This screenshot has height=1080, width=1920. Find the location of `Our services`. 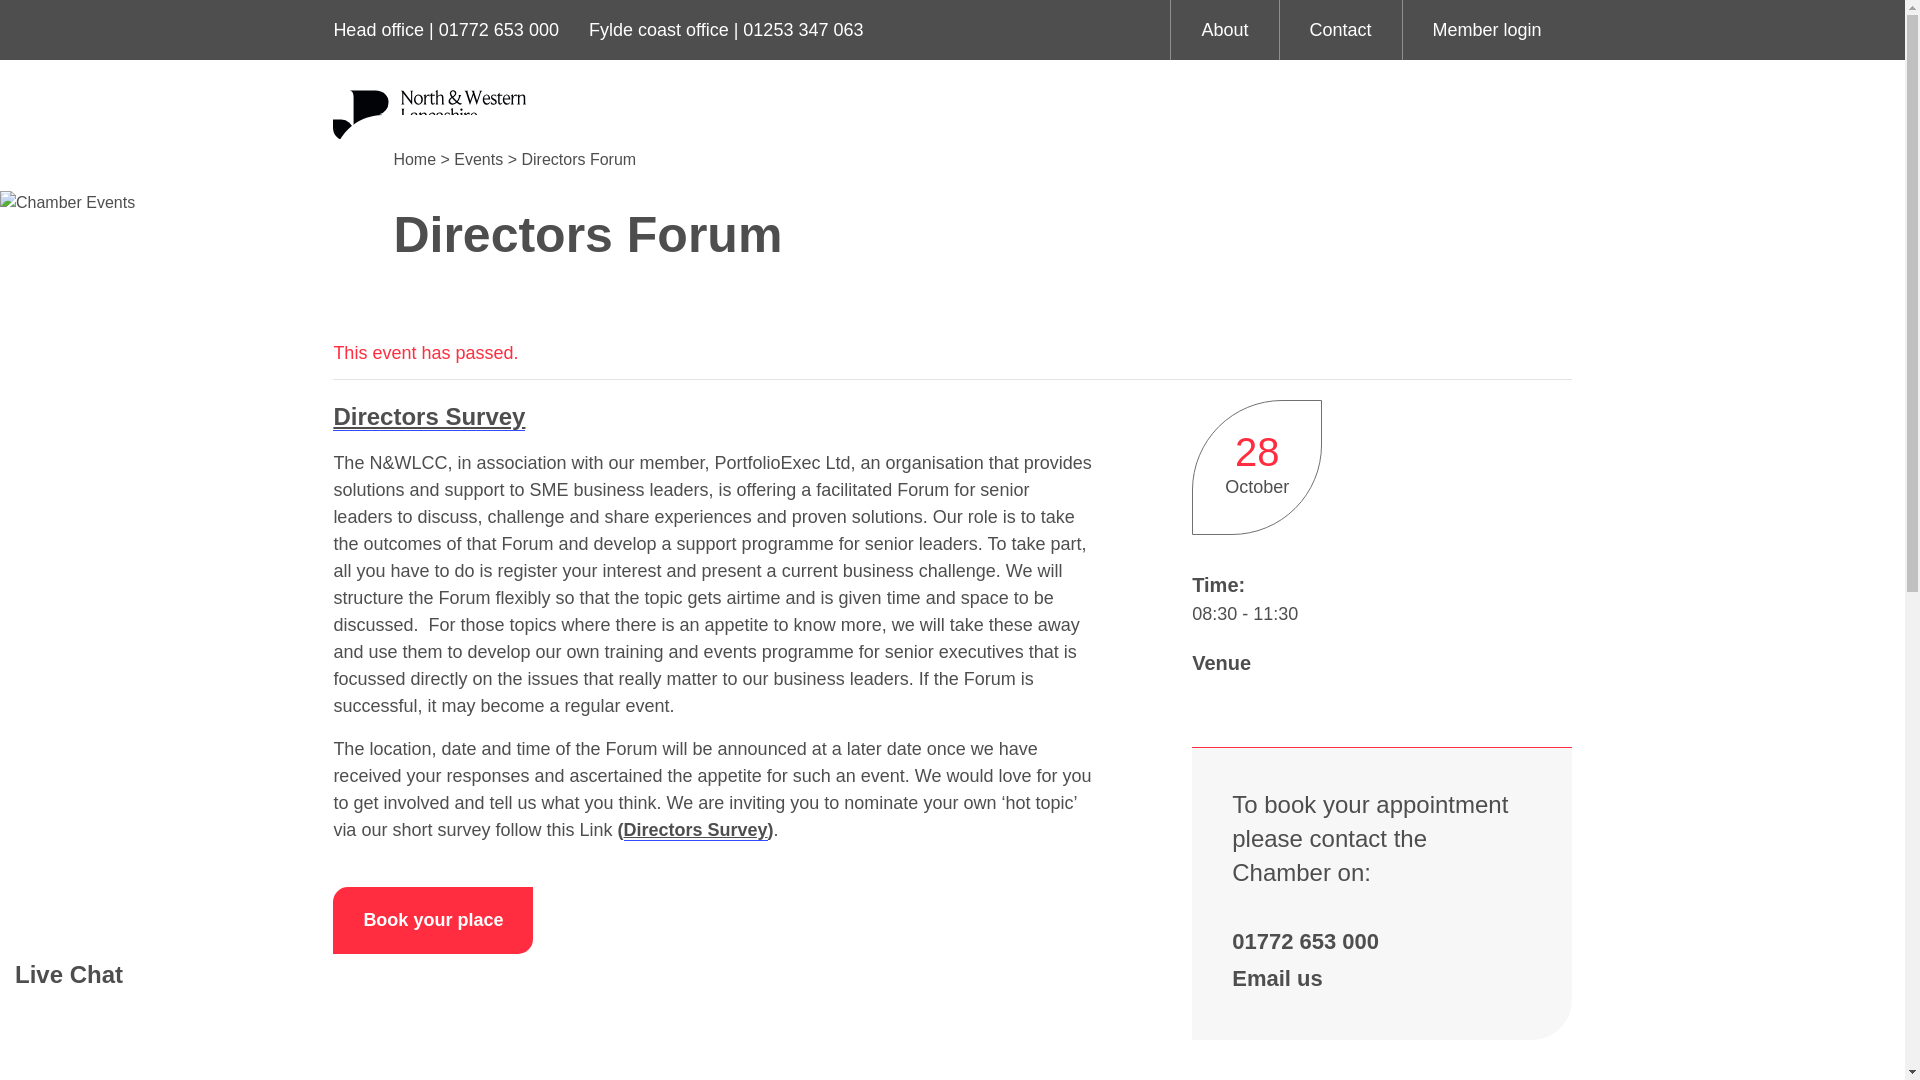

Our services is located at coordinates (816, 130).